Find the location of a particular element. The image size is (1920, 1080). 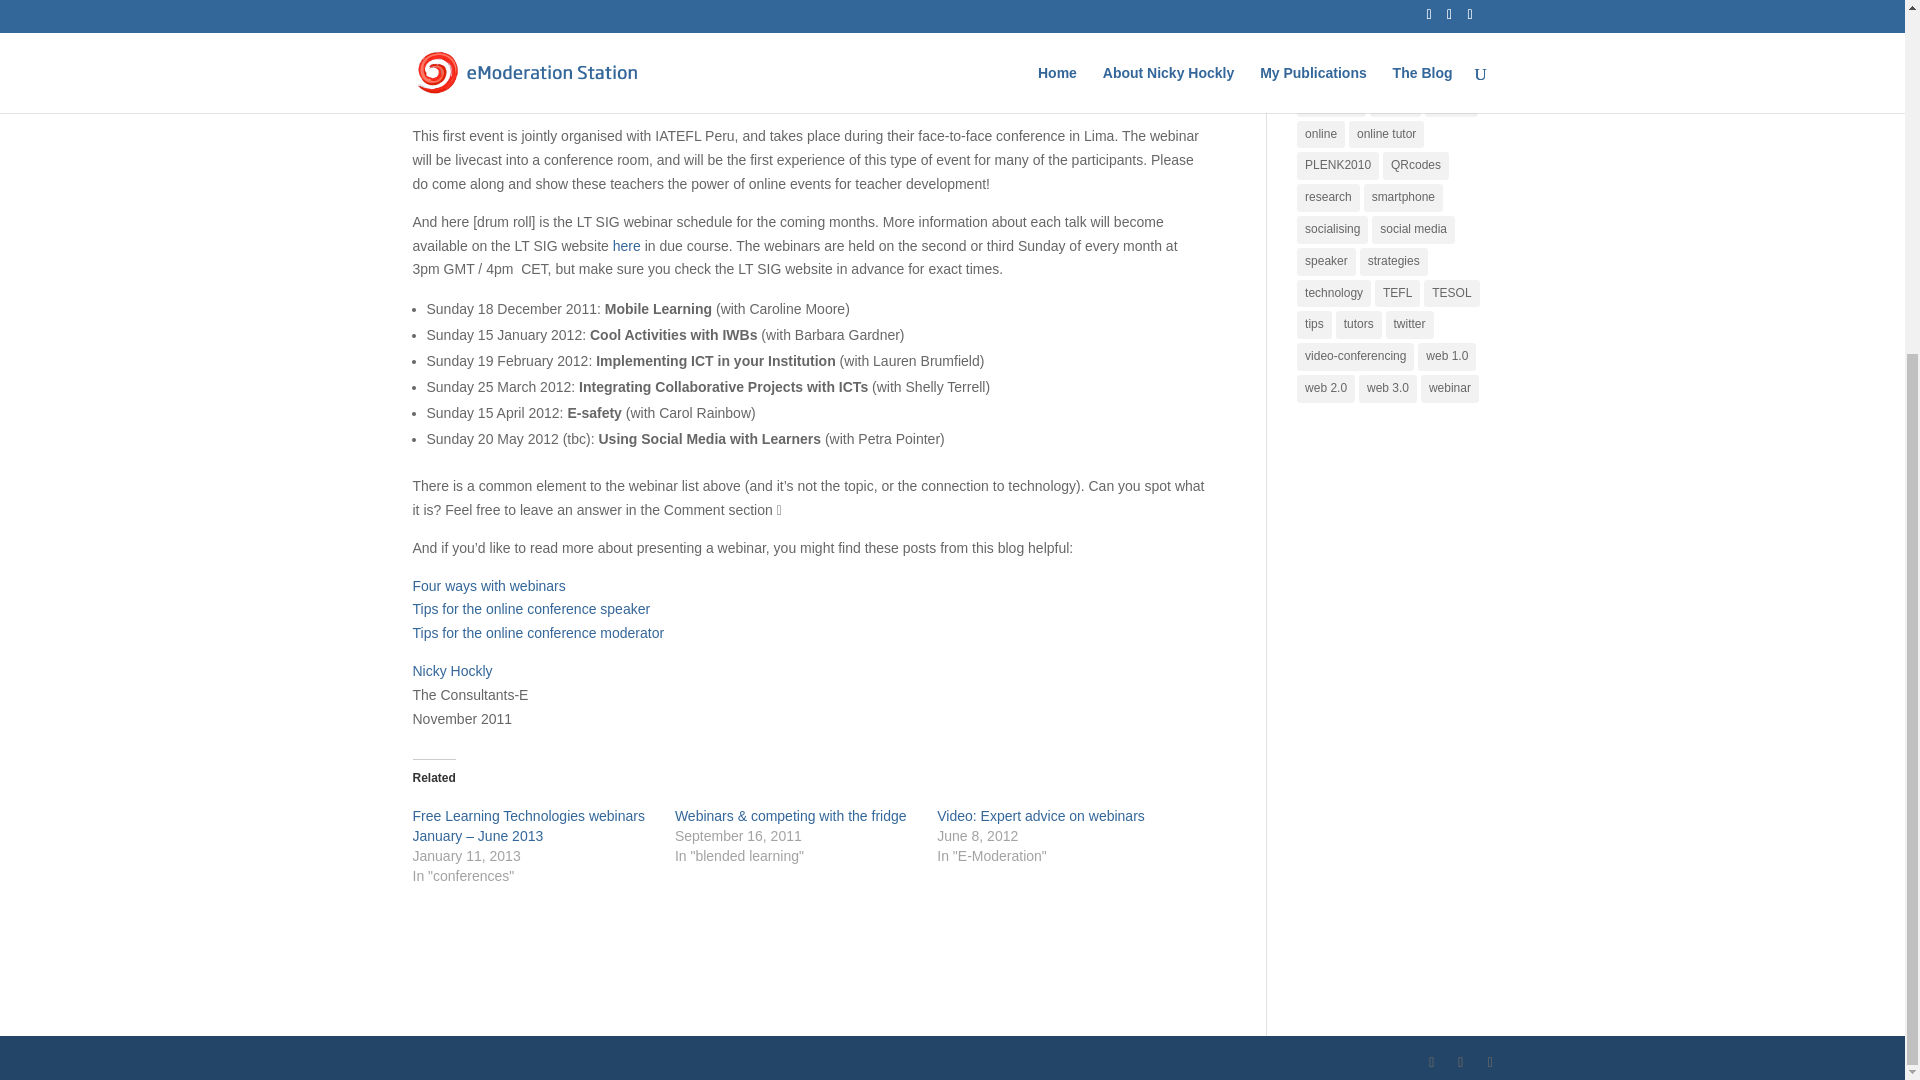

Nicky Hockly is located at coordinates (452, 671).